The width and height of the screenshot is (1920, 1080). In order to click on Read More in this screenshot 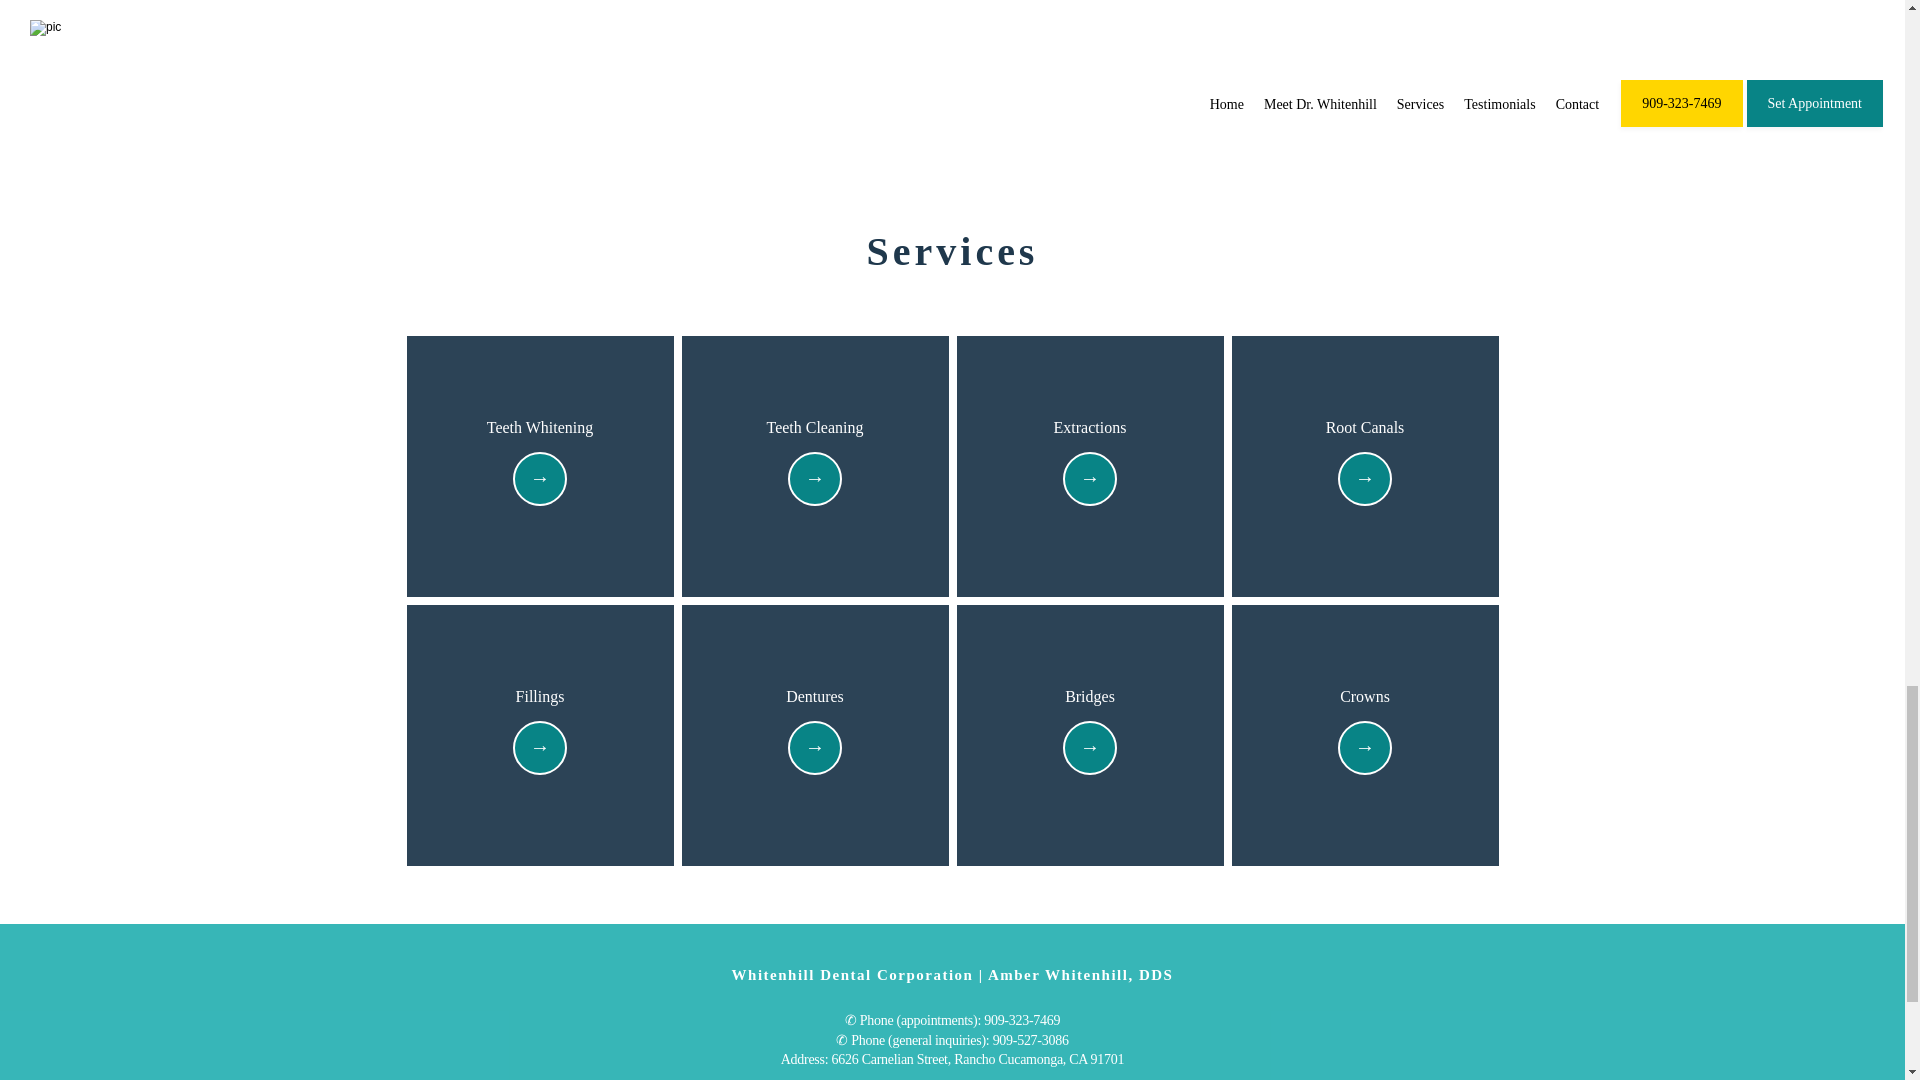, I will do `click(1089, 481)`.